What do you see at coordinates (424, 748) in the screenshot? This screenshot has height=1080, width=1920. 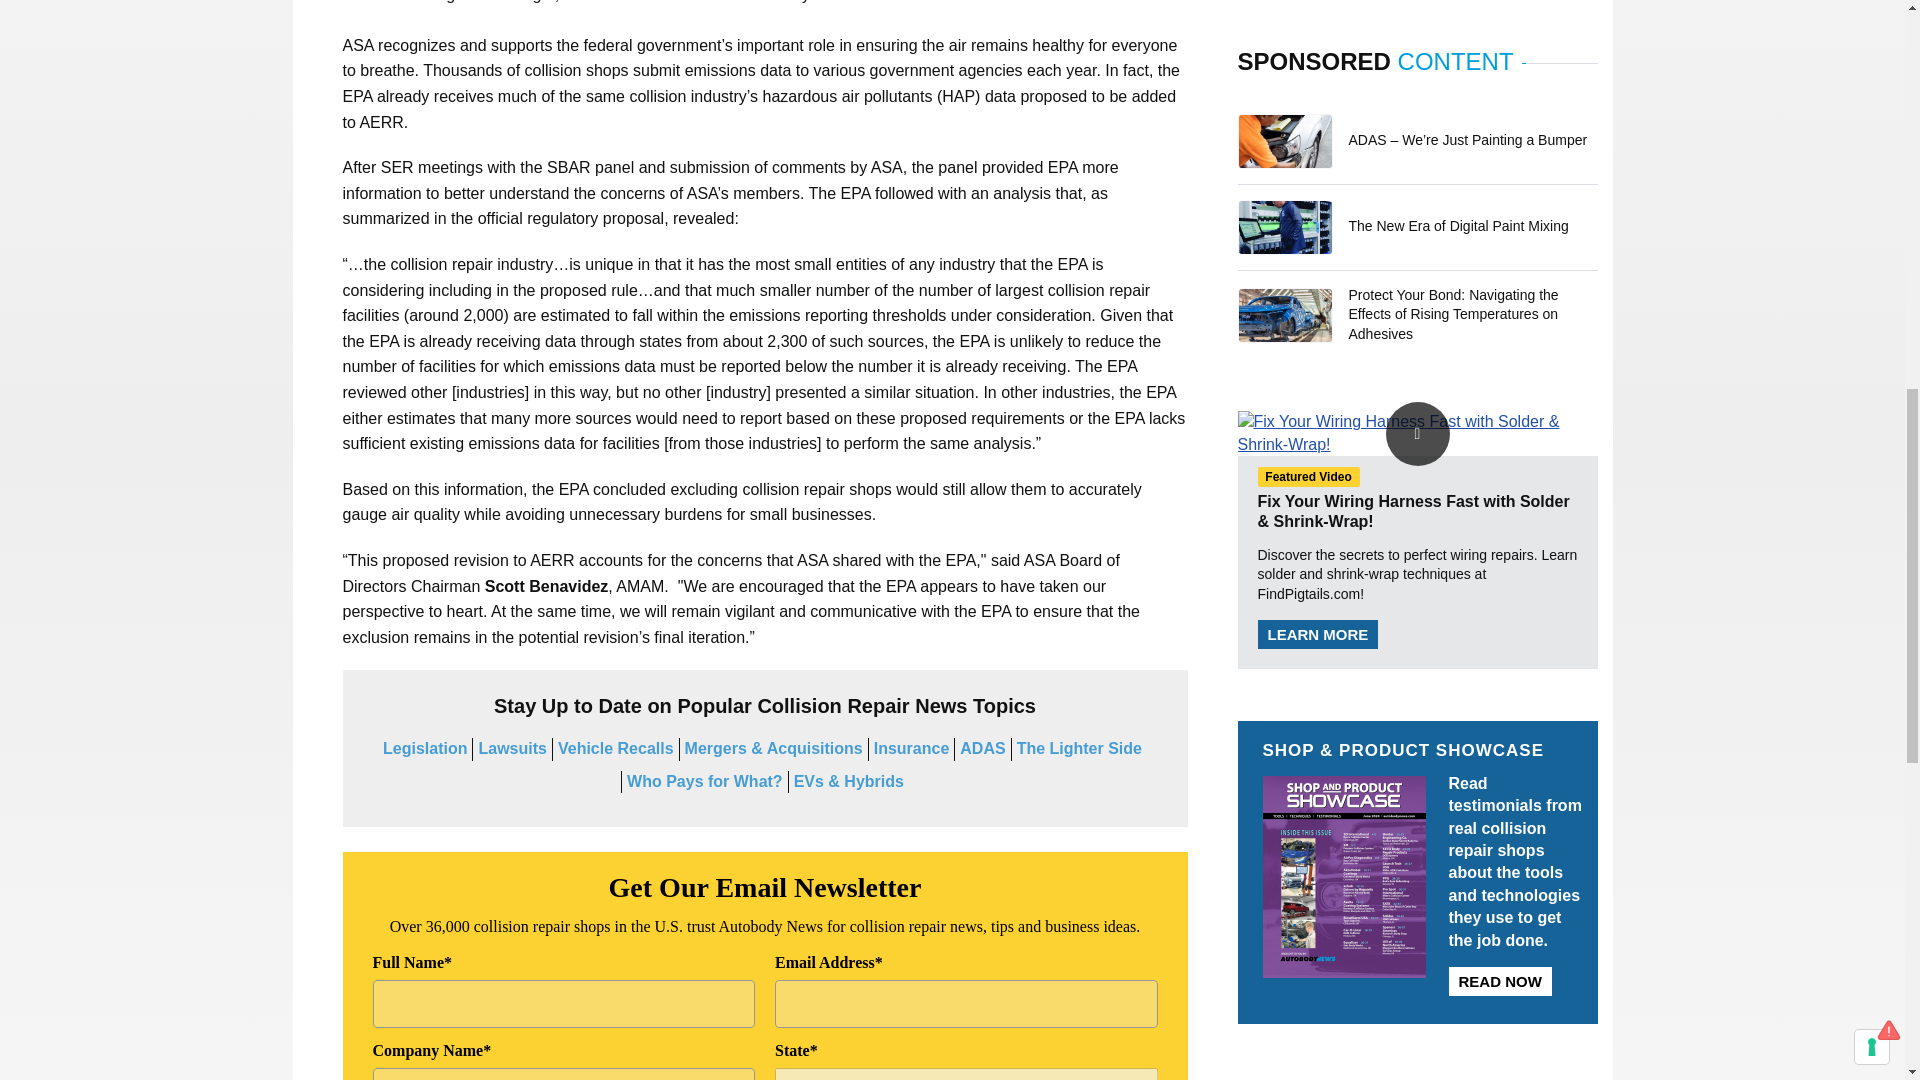 I see `Legislation` at bounding box center [424, 748].